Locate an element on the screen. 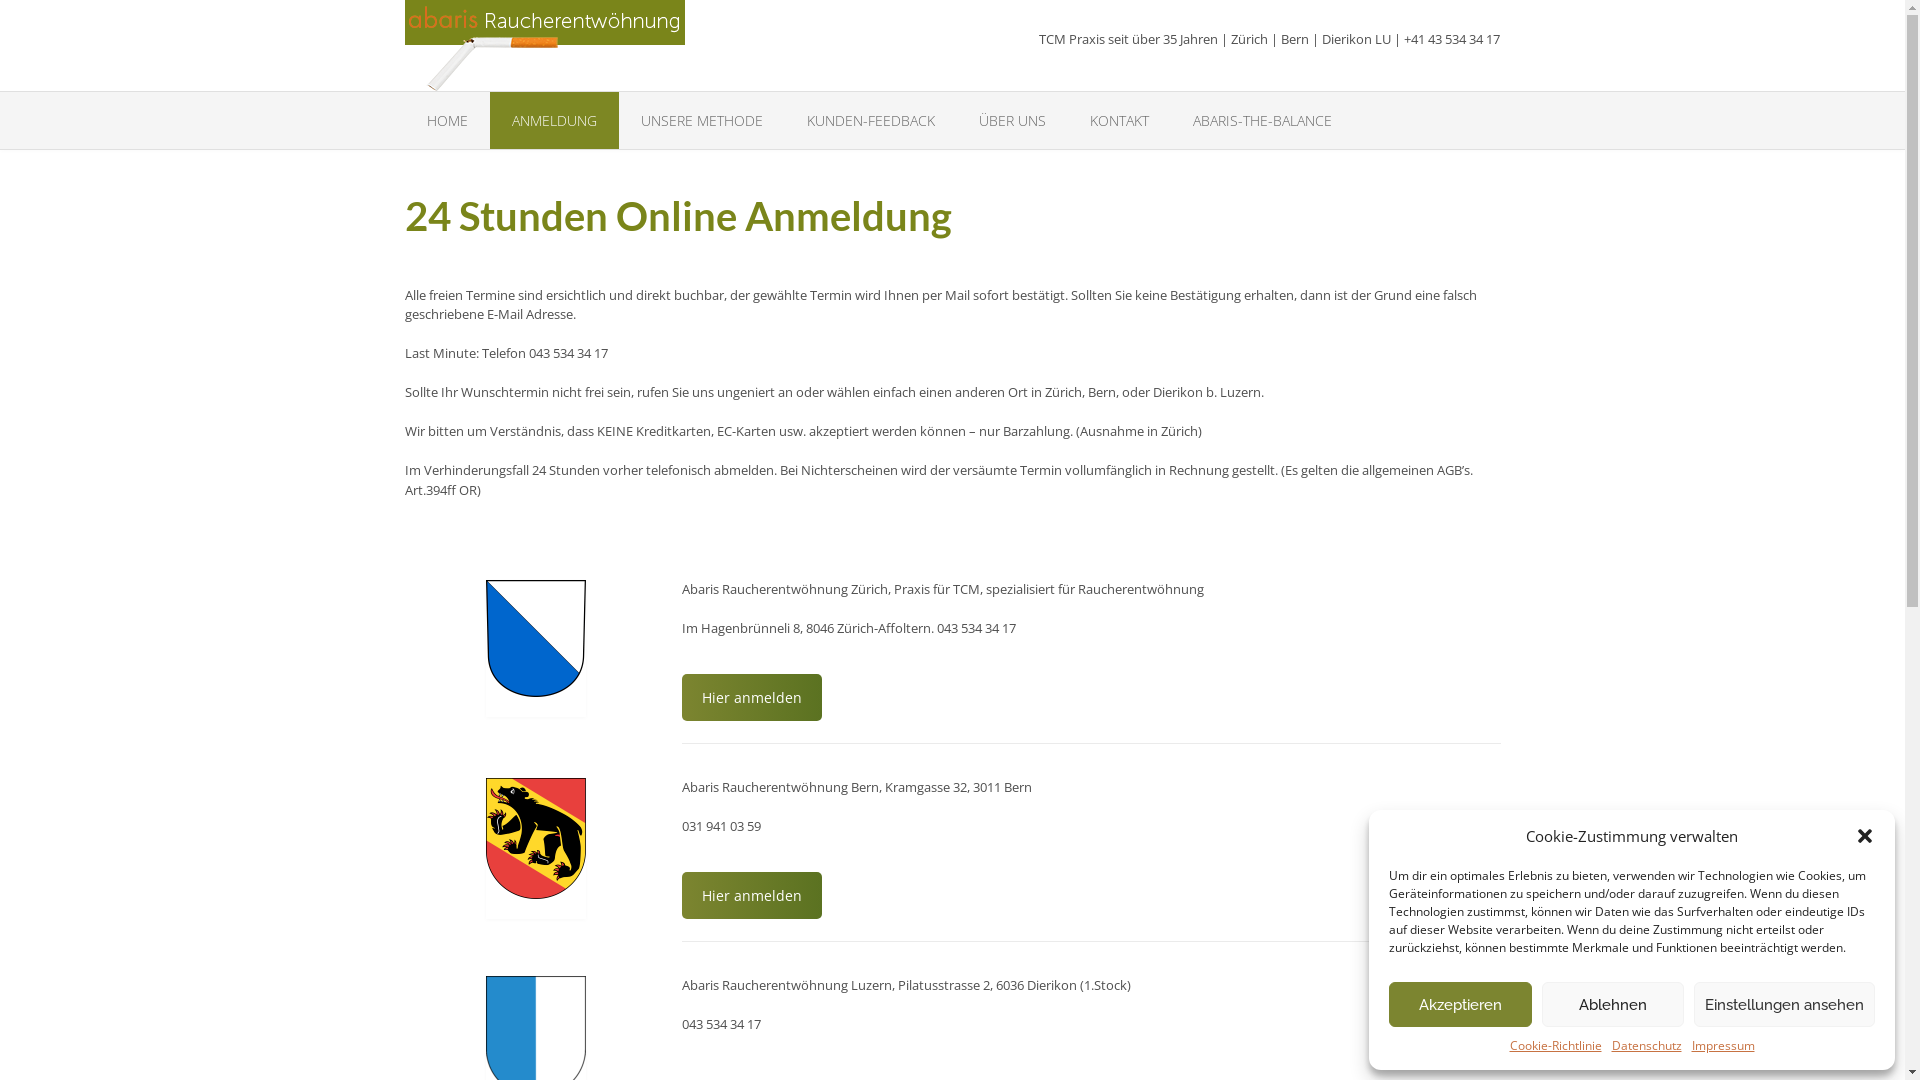  Cookie-Richtlinie is located at coordinates (1556, 1046).